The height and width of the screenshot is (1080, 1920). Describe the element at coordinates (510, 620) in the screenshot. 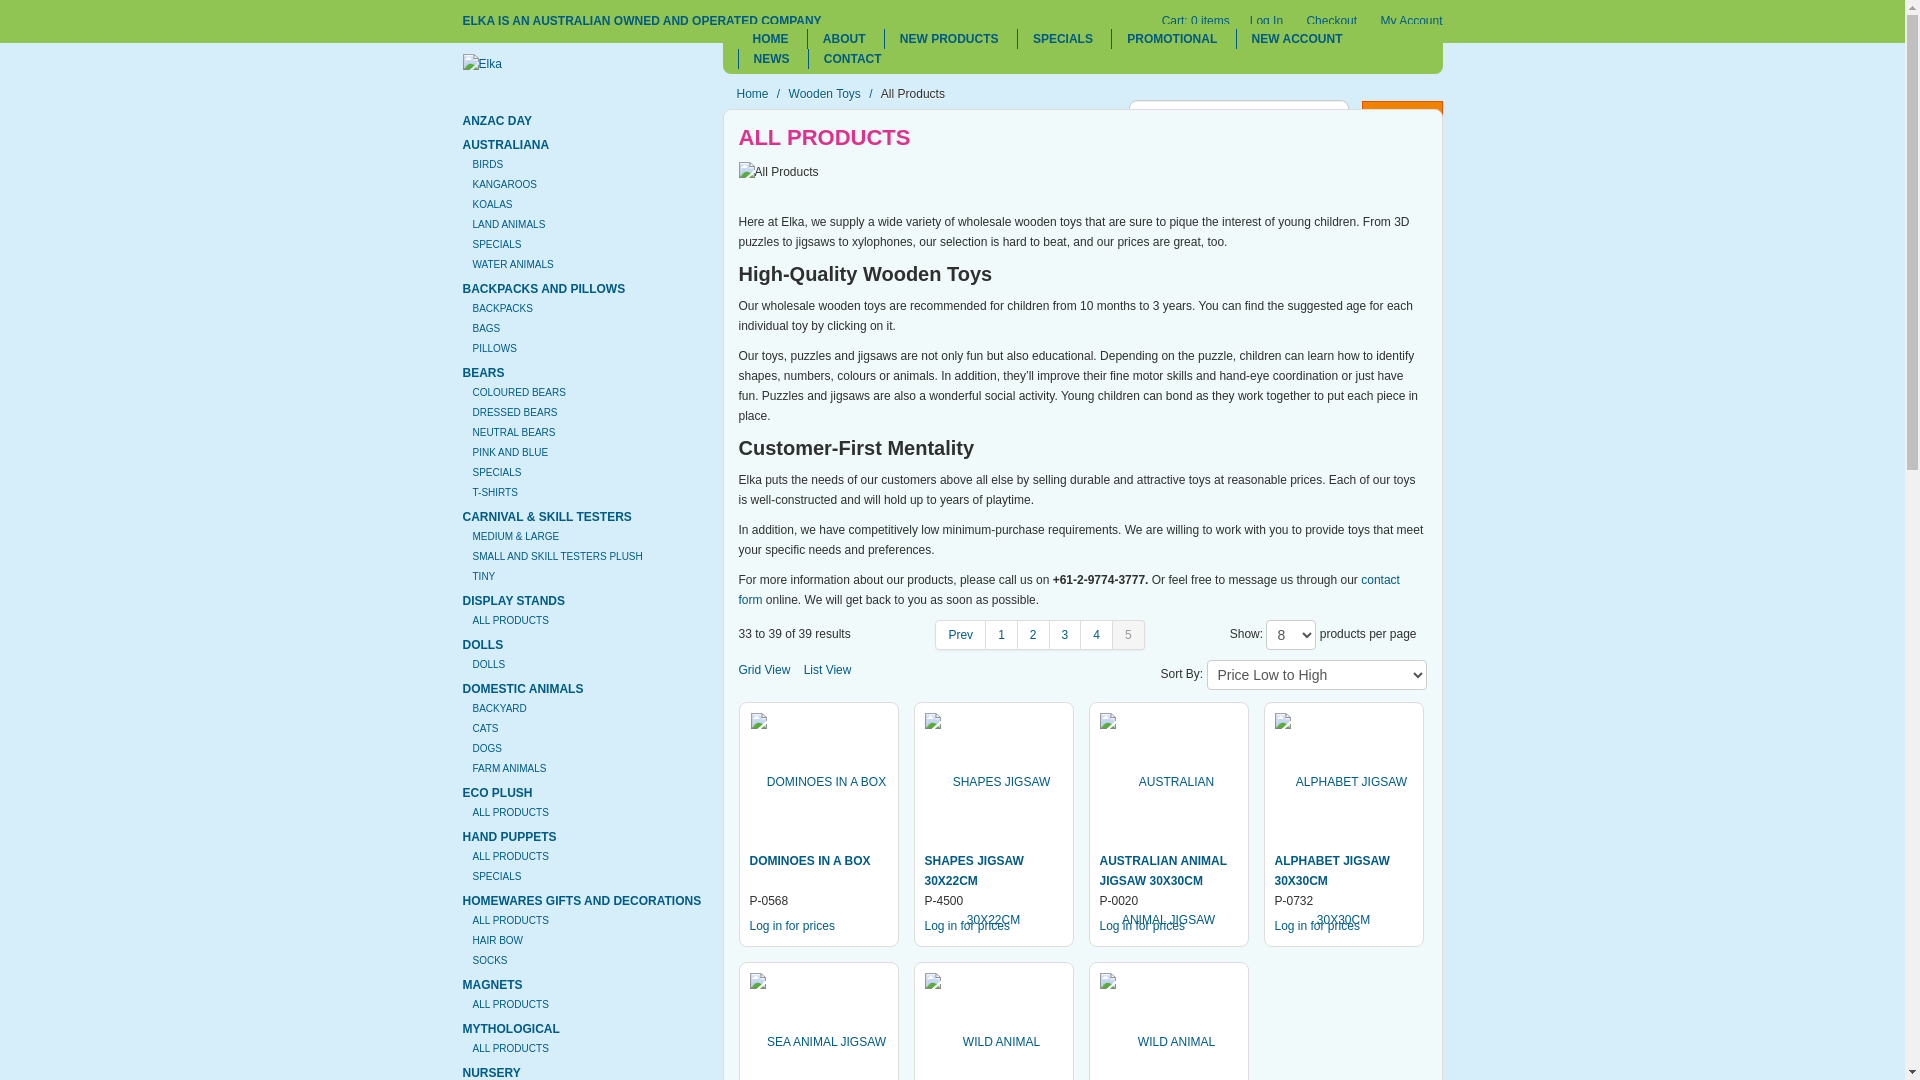

I see `ALL PRODUCTS` at that location.